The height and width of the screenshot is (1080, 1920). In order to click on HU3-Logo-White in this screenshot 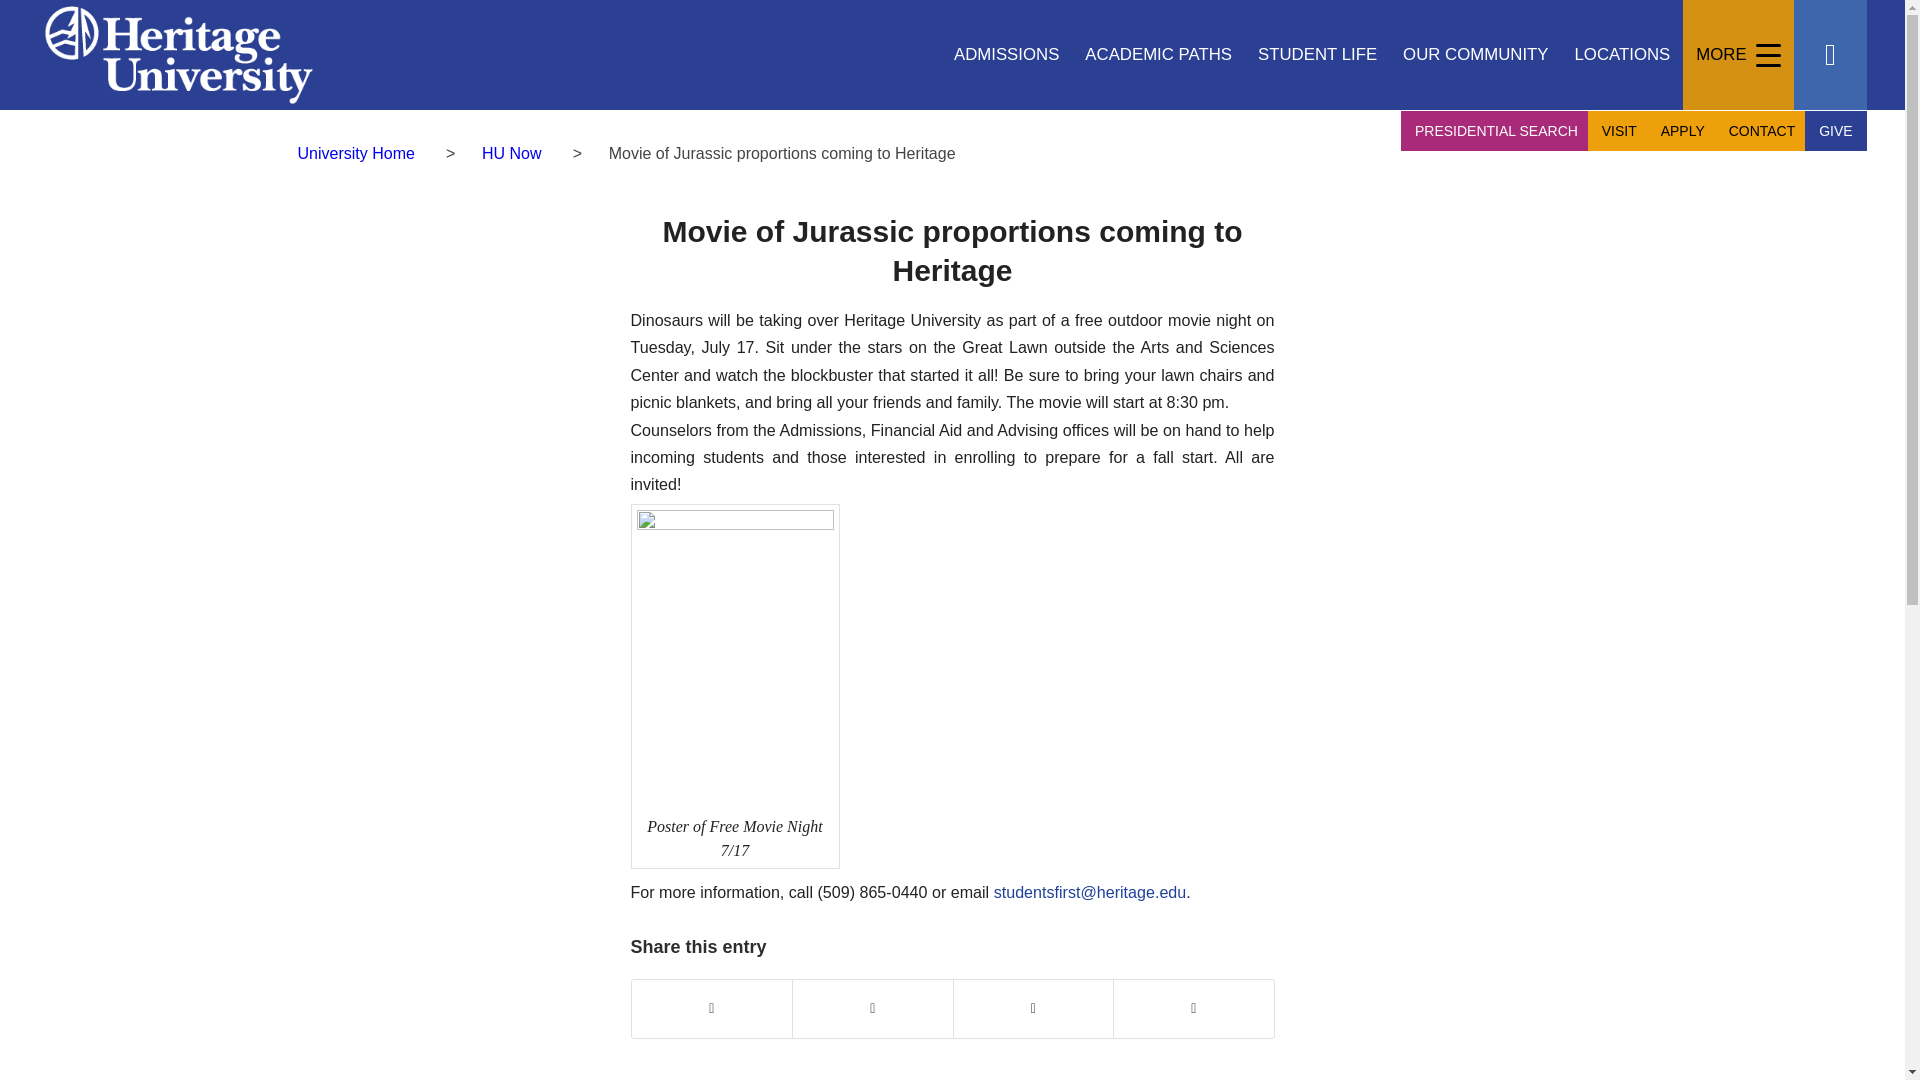, I will do `click(178, 55)`.